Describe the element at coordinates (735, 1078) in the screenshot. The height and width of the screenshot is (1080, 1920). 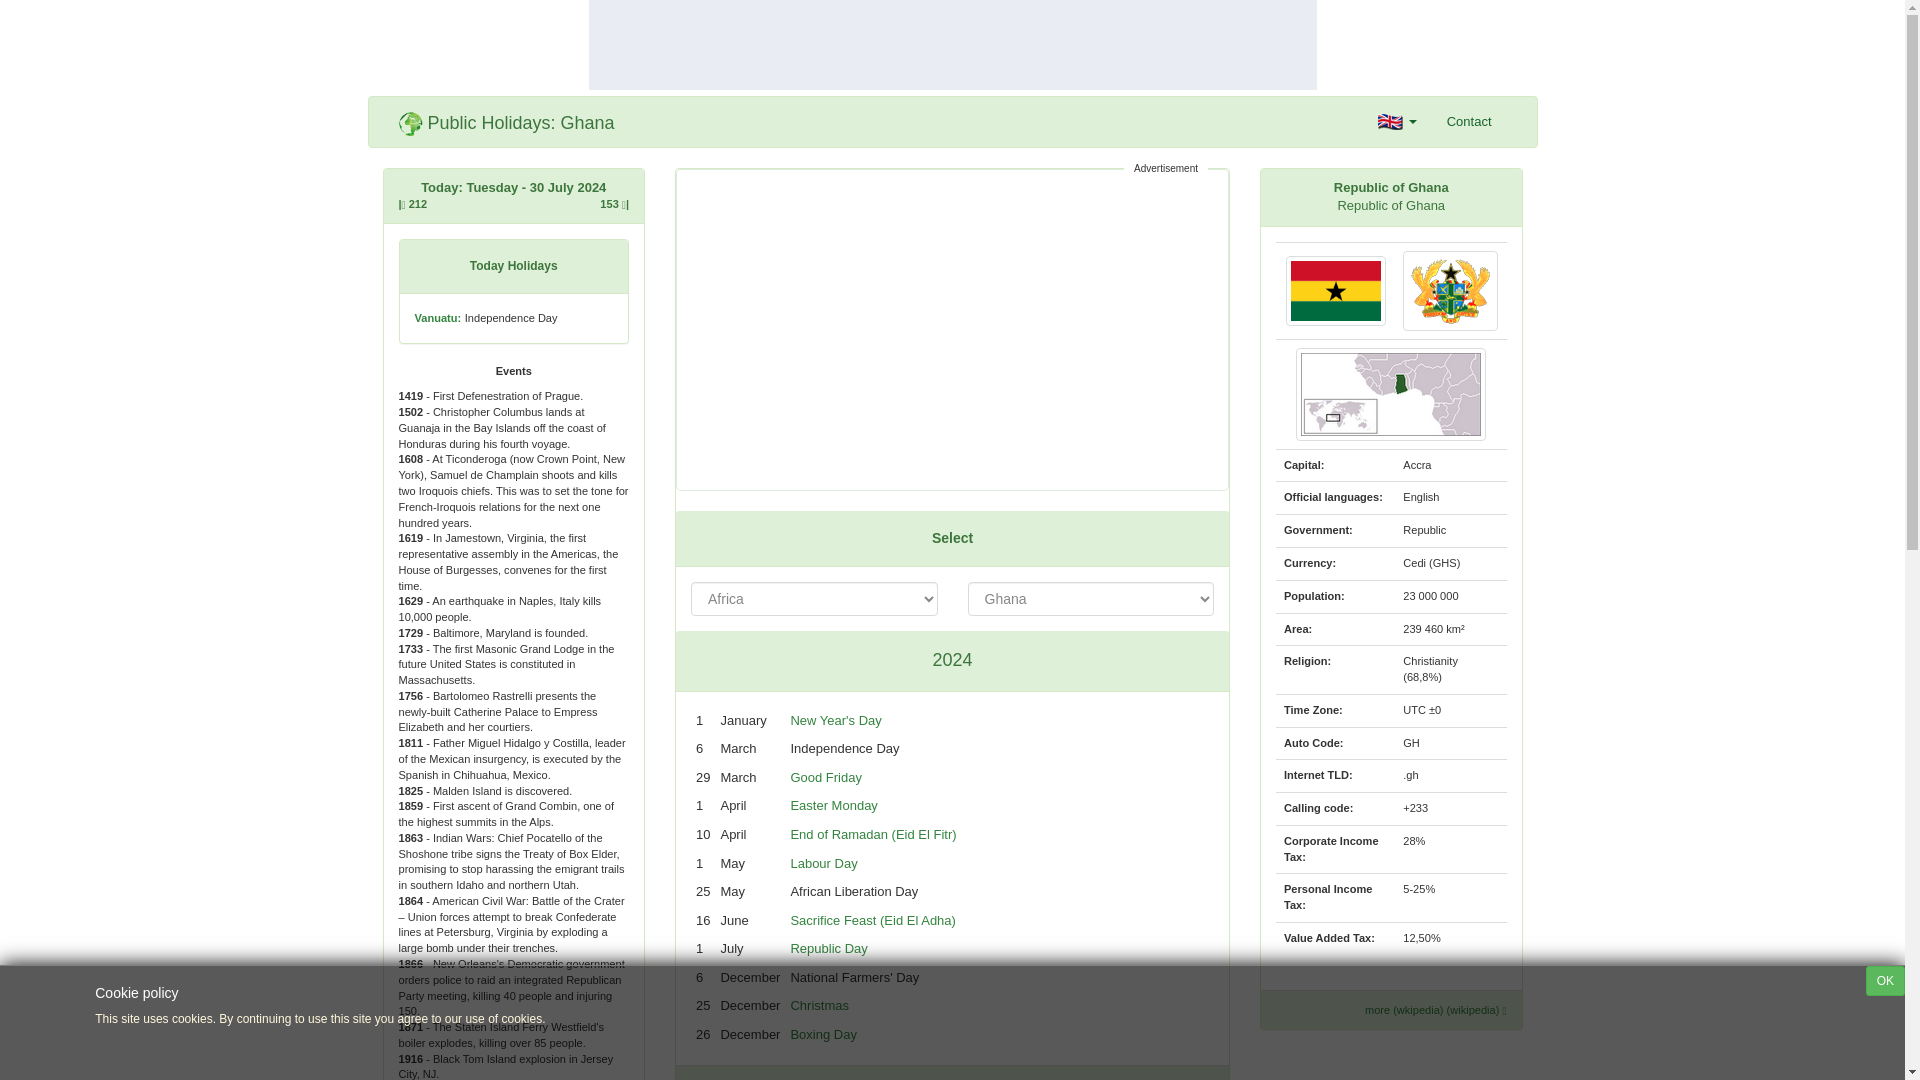
I see `previous` at that location.